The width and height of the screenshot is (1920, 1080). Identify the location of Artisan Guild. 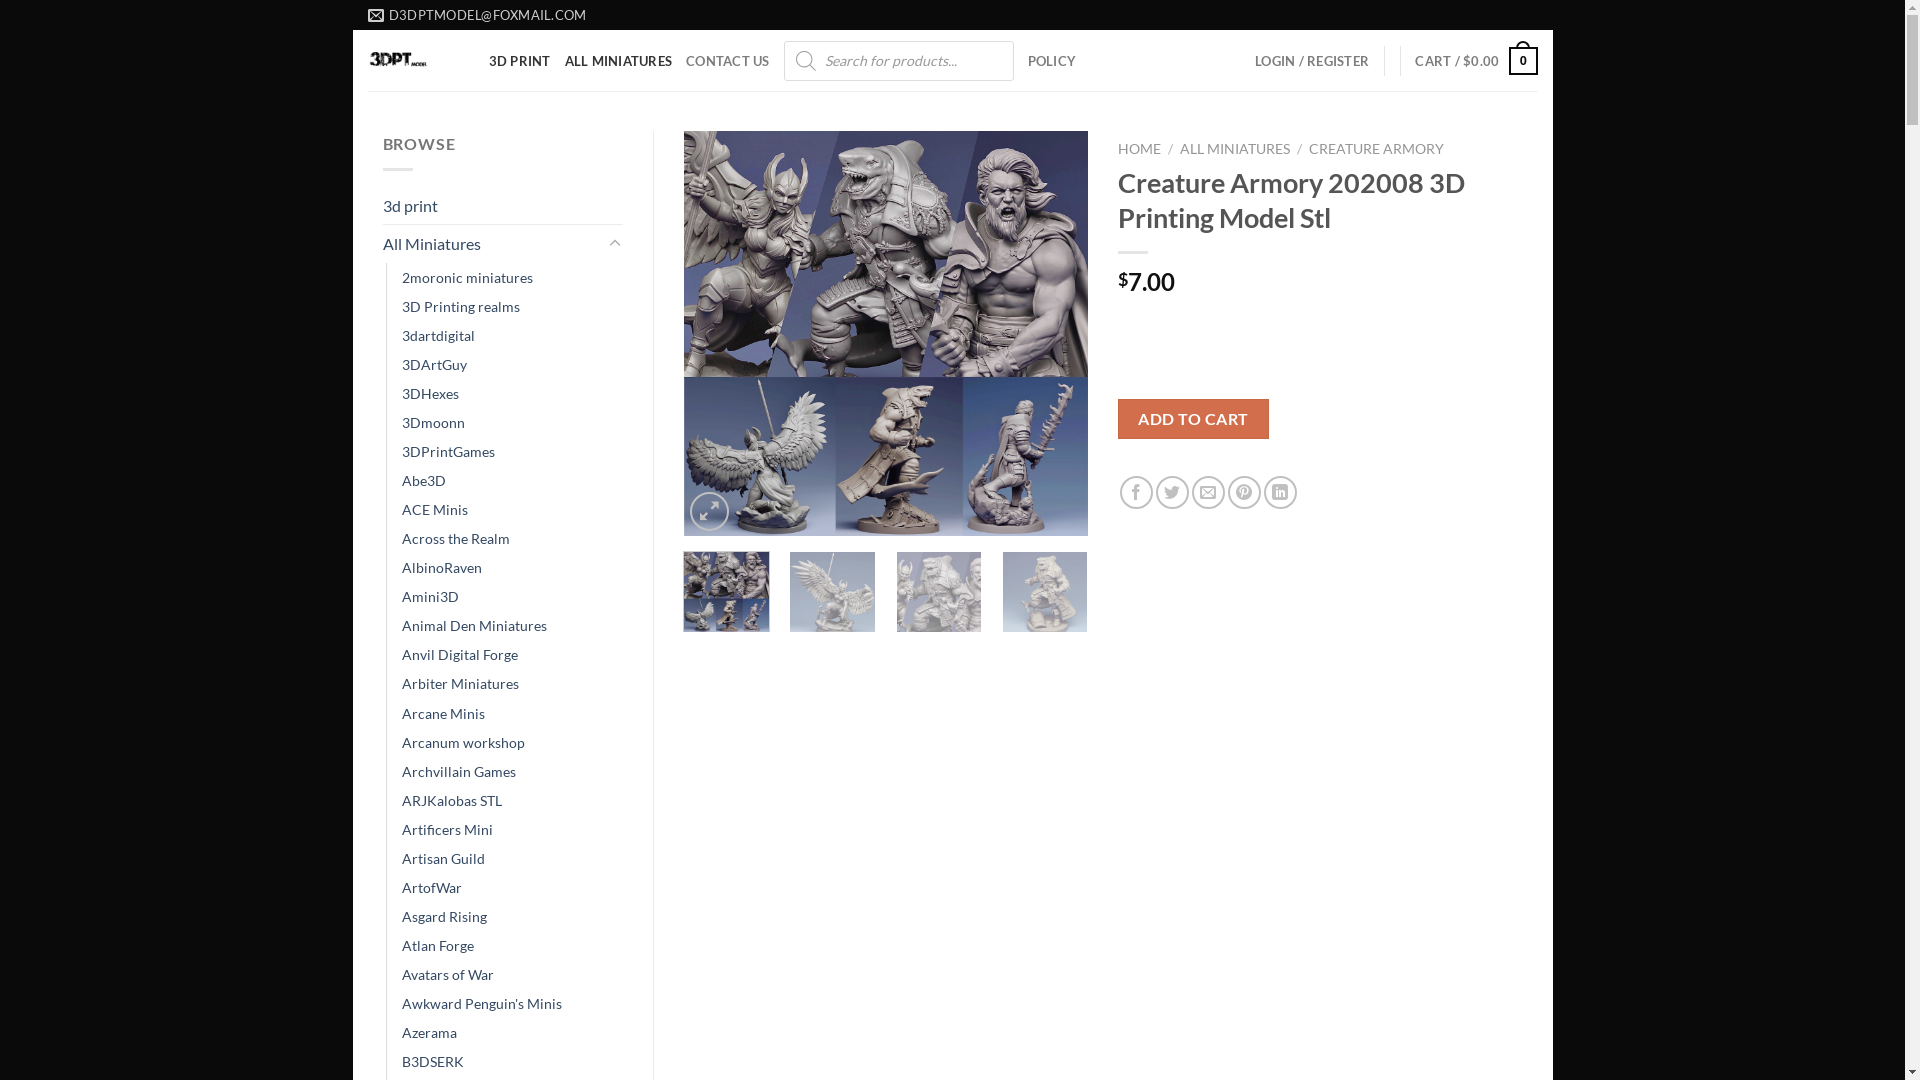
(444, 858).